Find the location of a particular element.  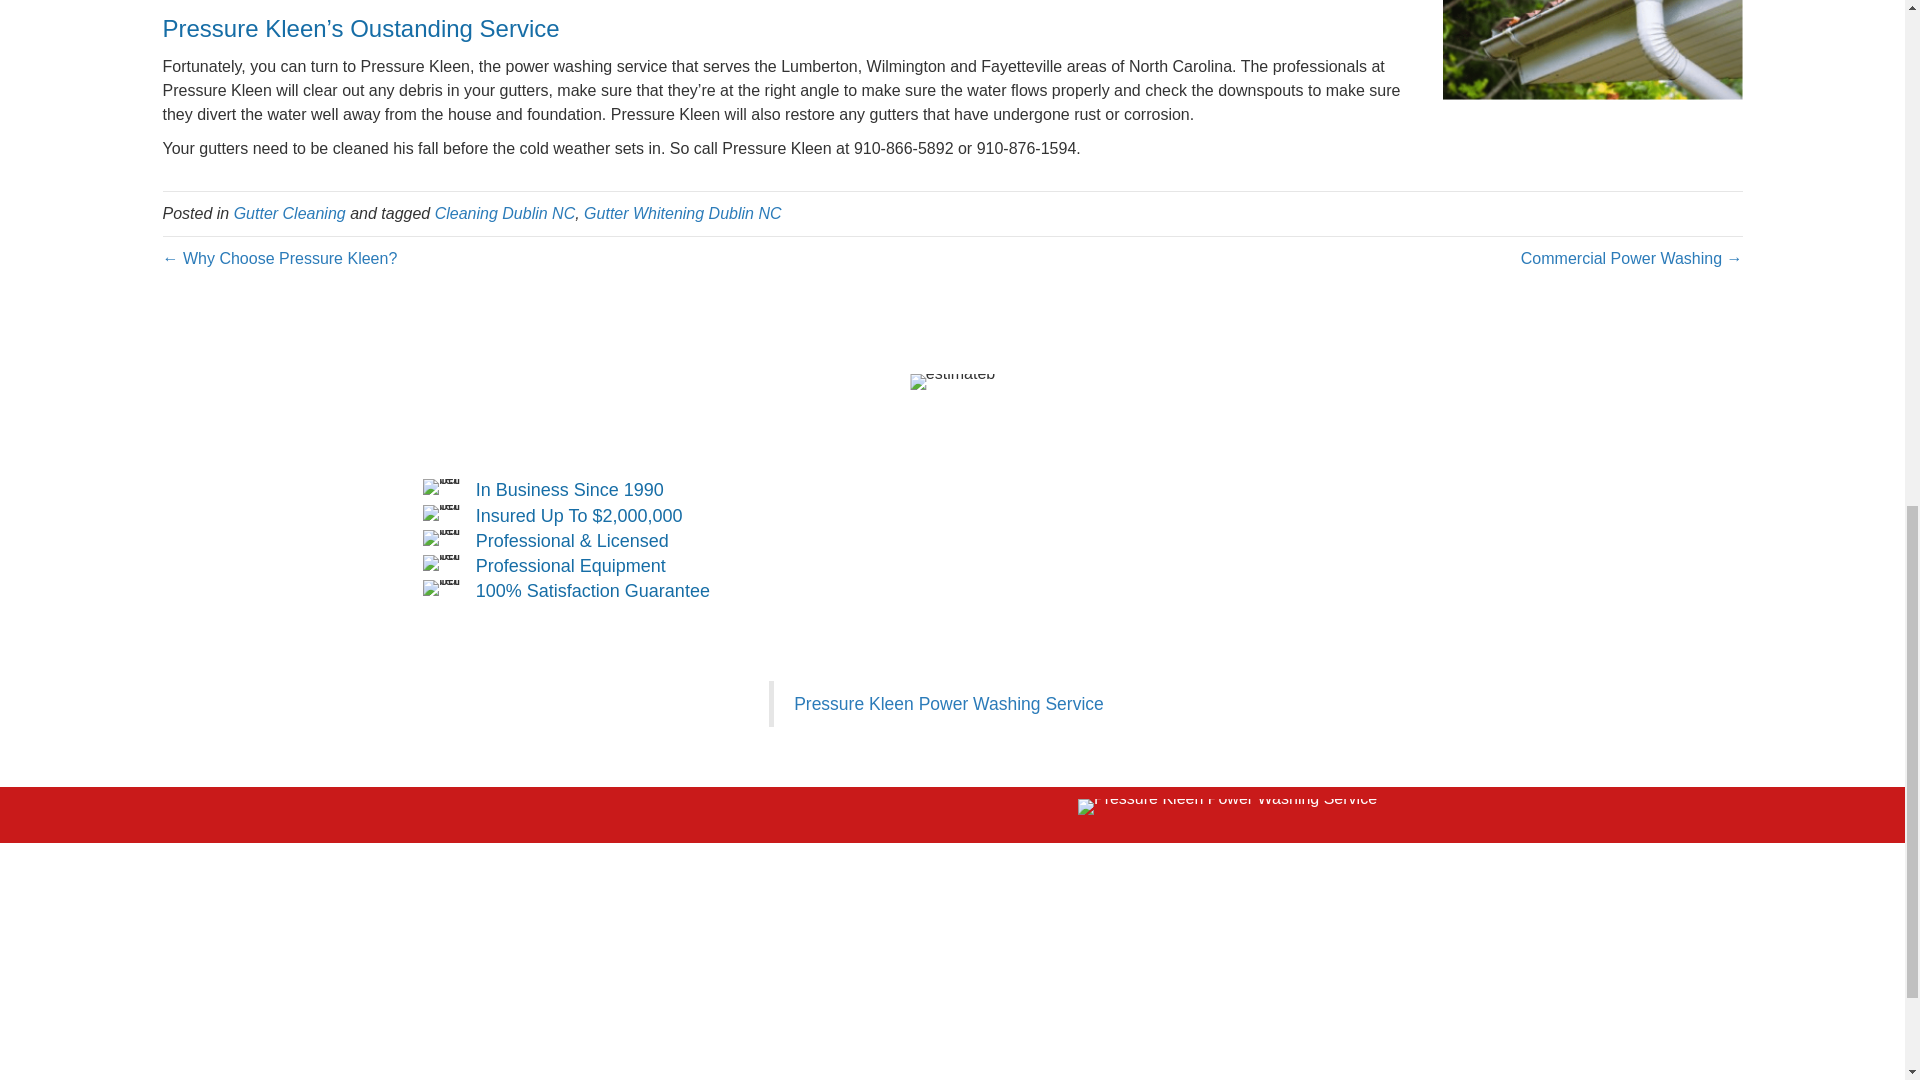

Cleaning Dublin NC is located at coordinates (506, 214).